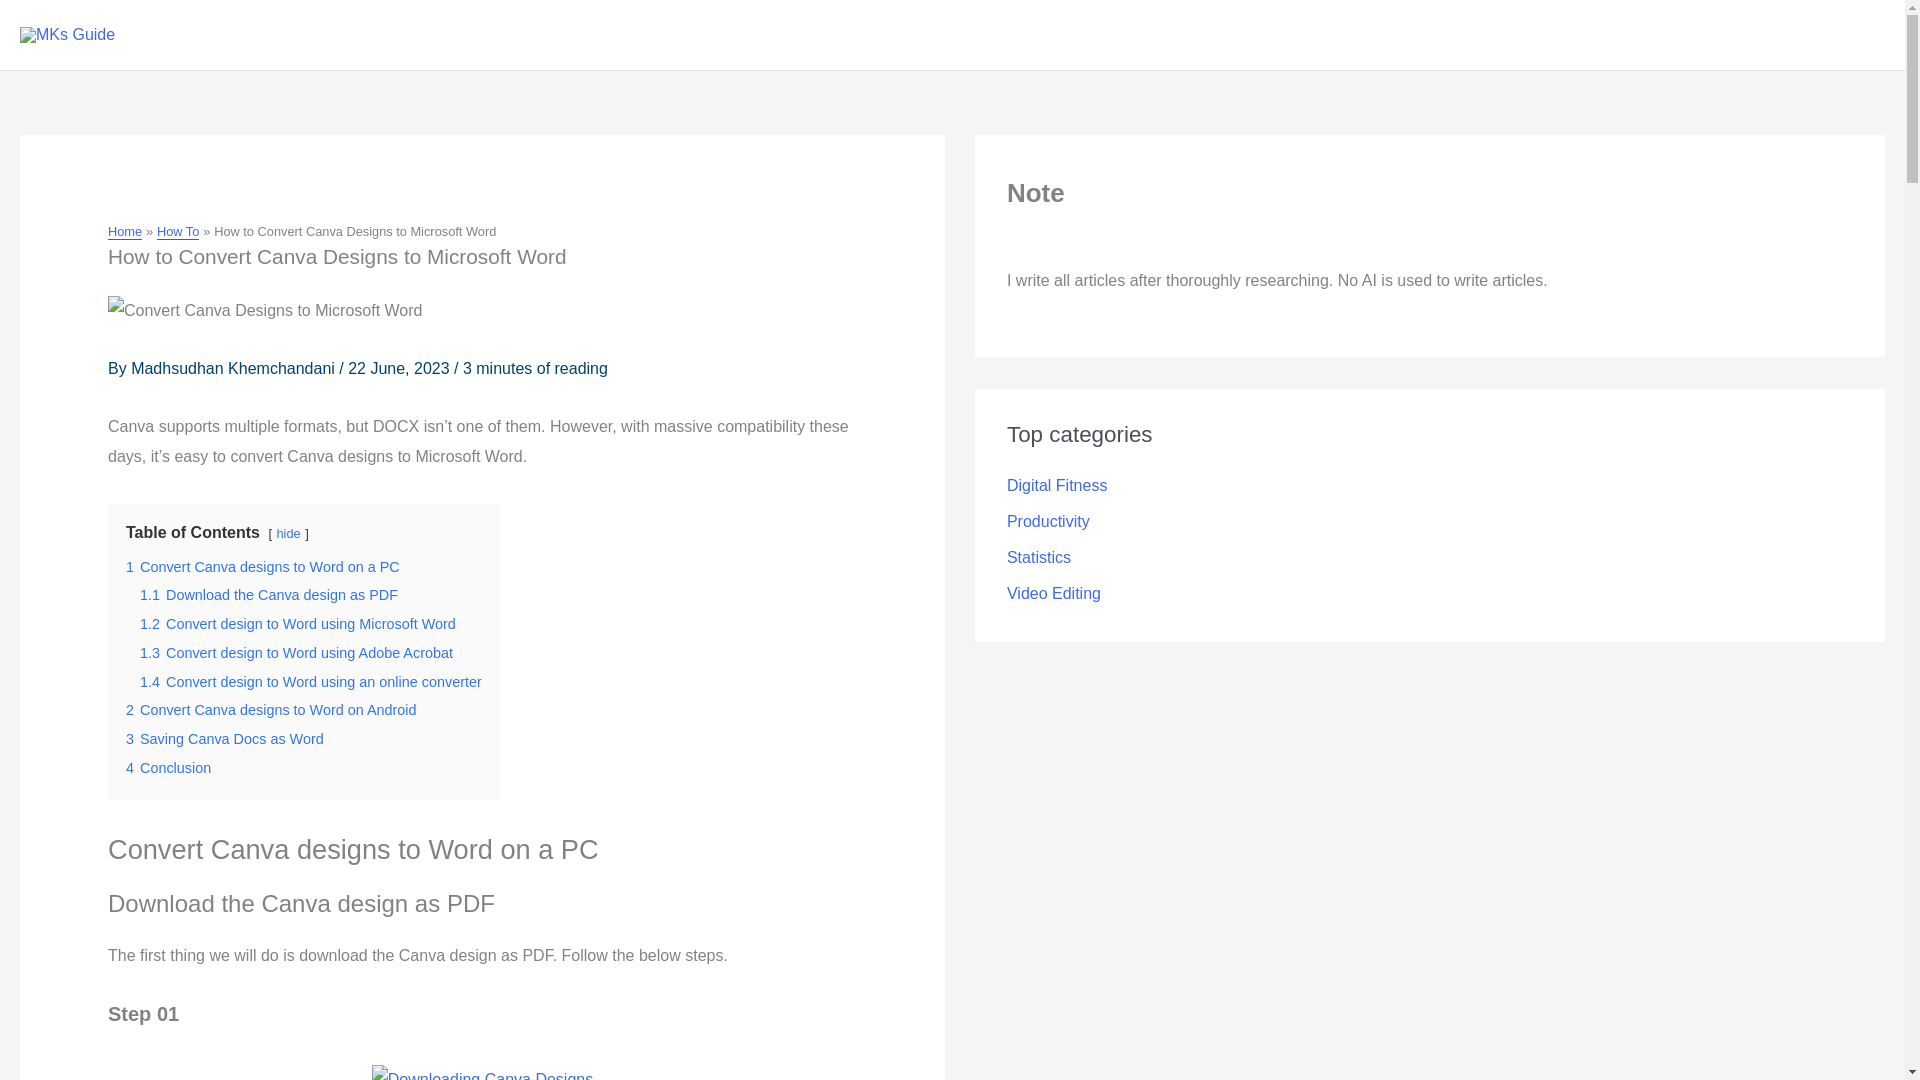  I want to click on About Me, so click(1211, 35).